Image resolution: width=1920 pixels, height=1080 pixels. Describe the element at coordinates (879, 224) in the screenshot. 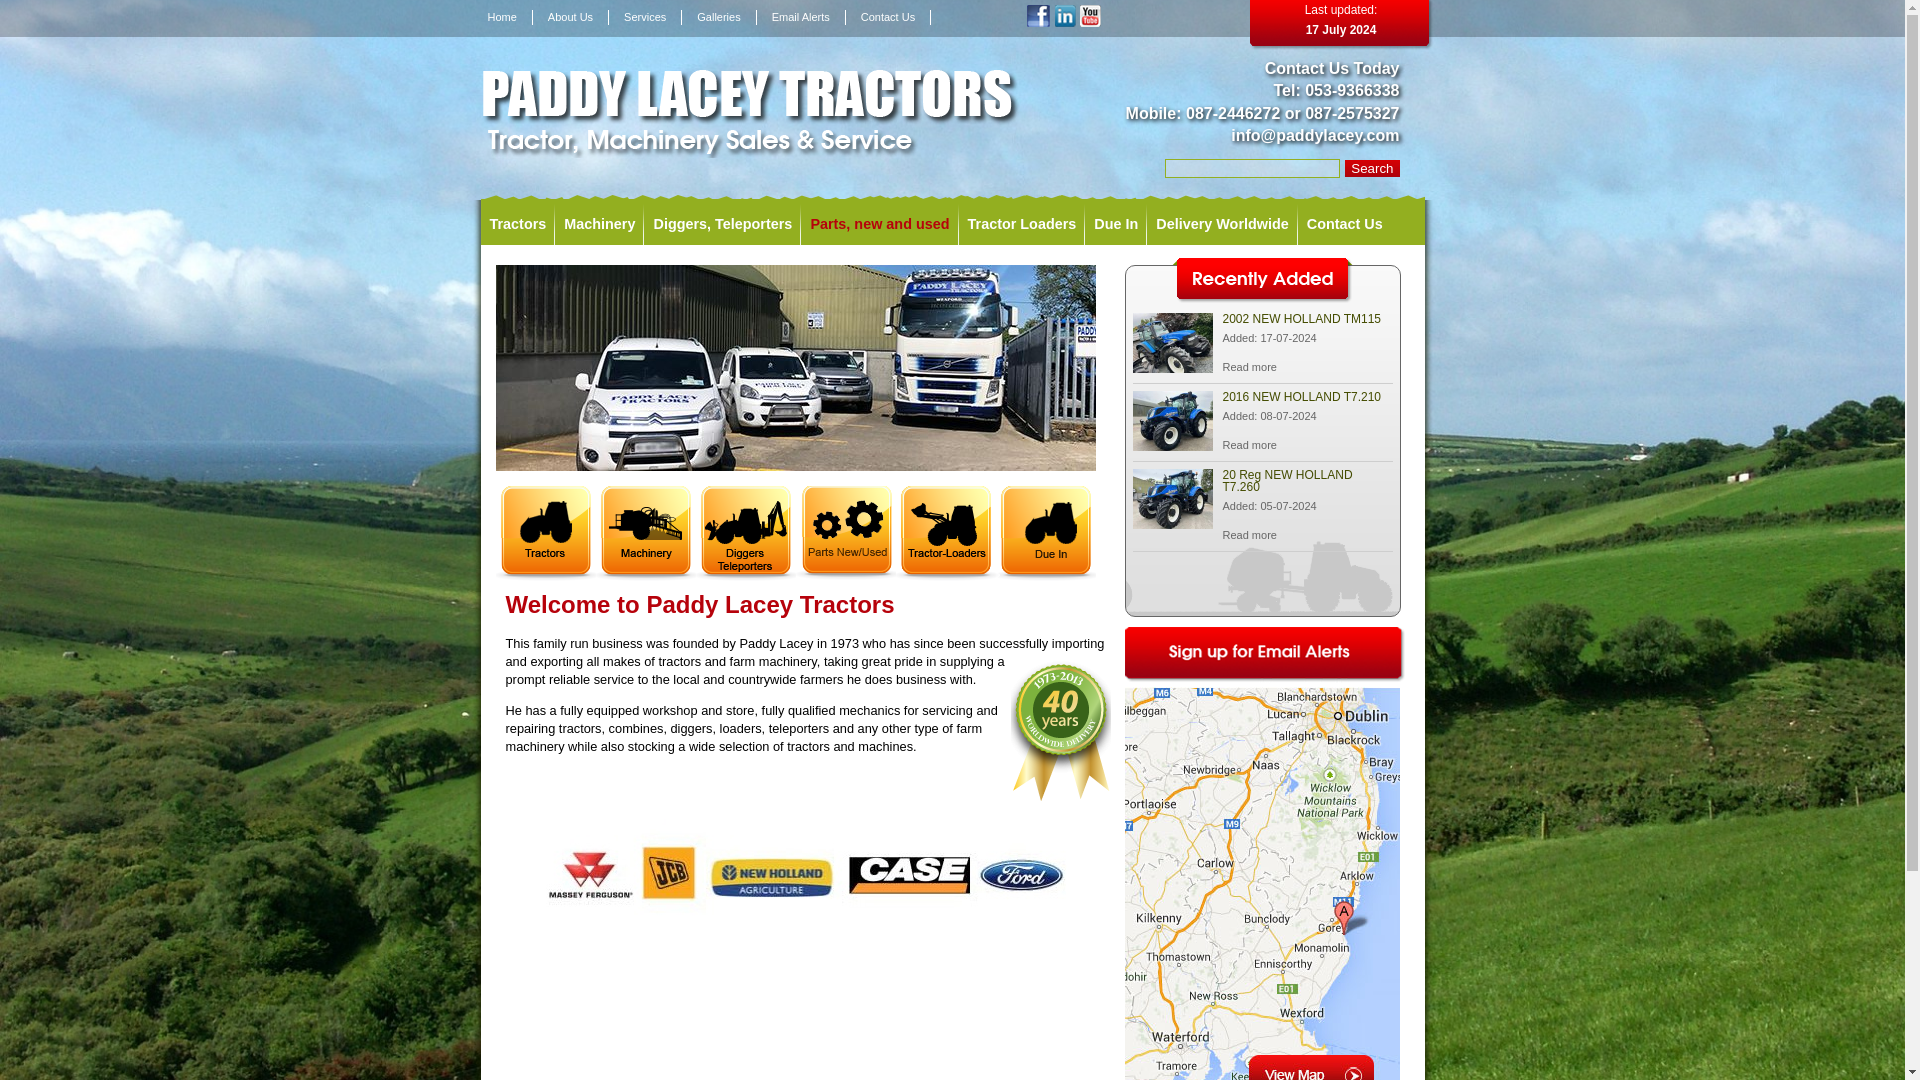

I see `Parts, new and used` at that location.